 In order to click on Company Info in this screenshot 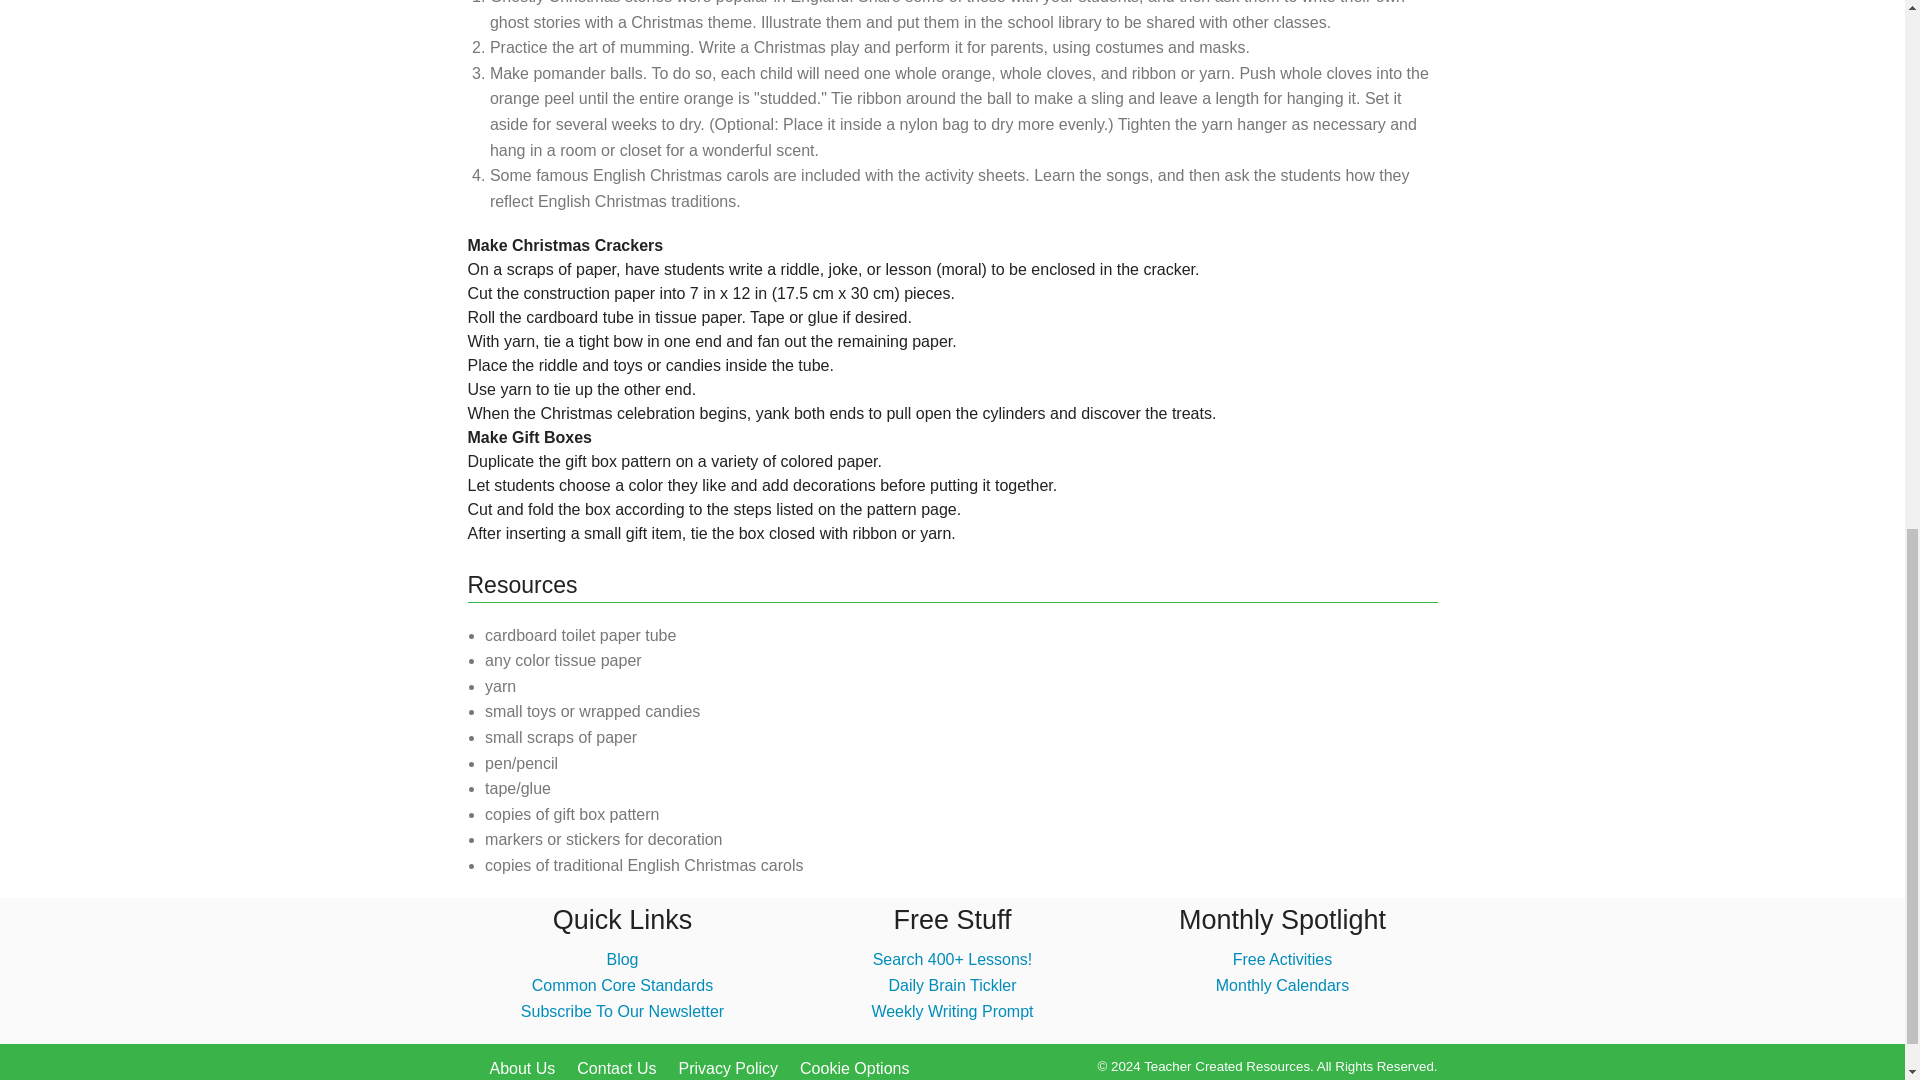, I will do `click(522, 1068)`.